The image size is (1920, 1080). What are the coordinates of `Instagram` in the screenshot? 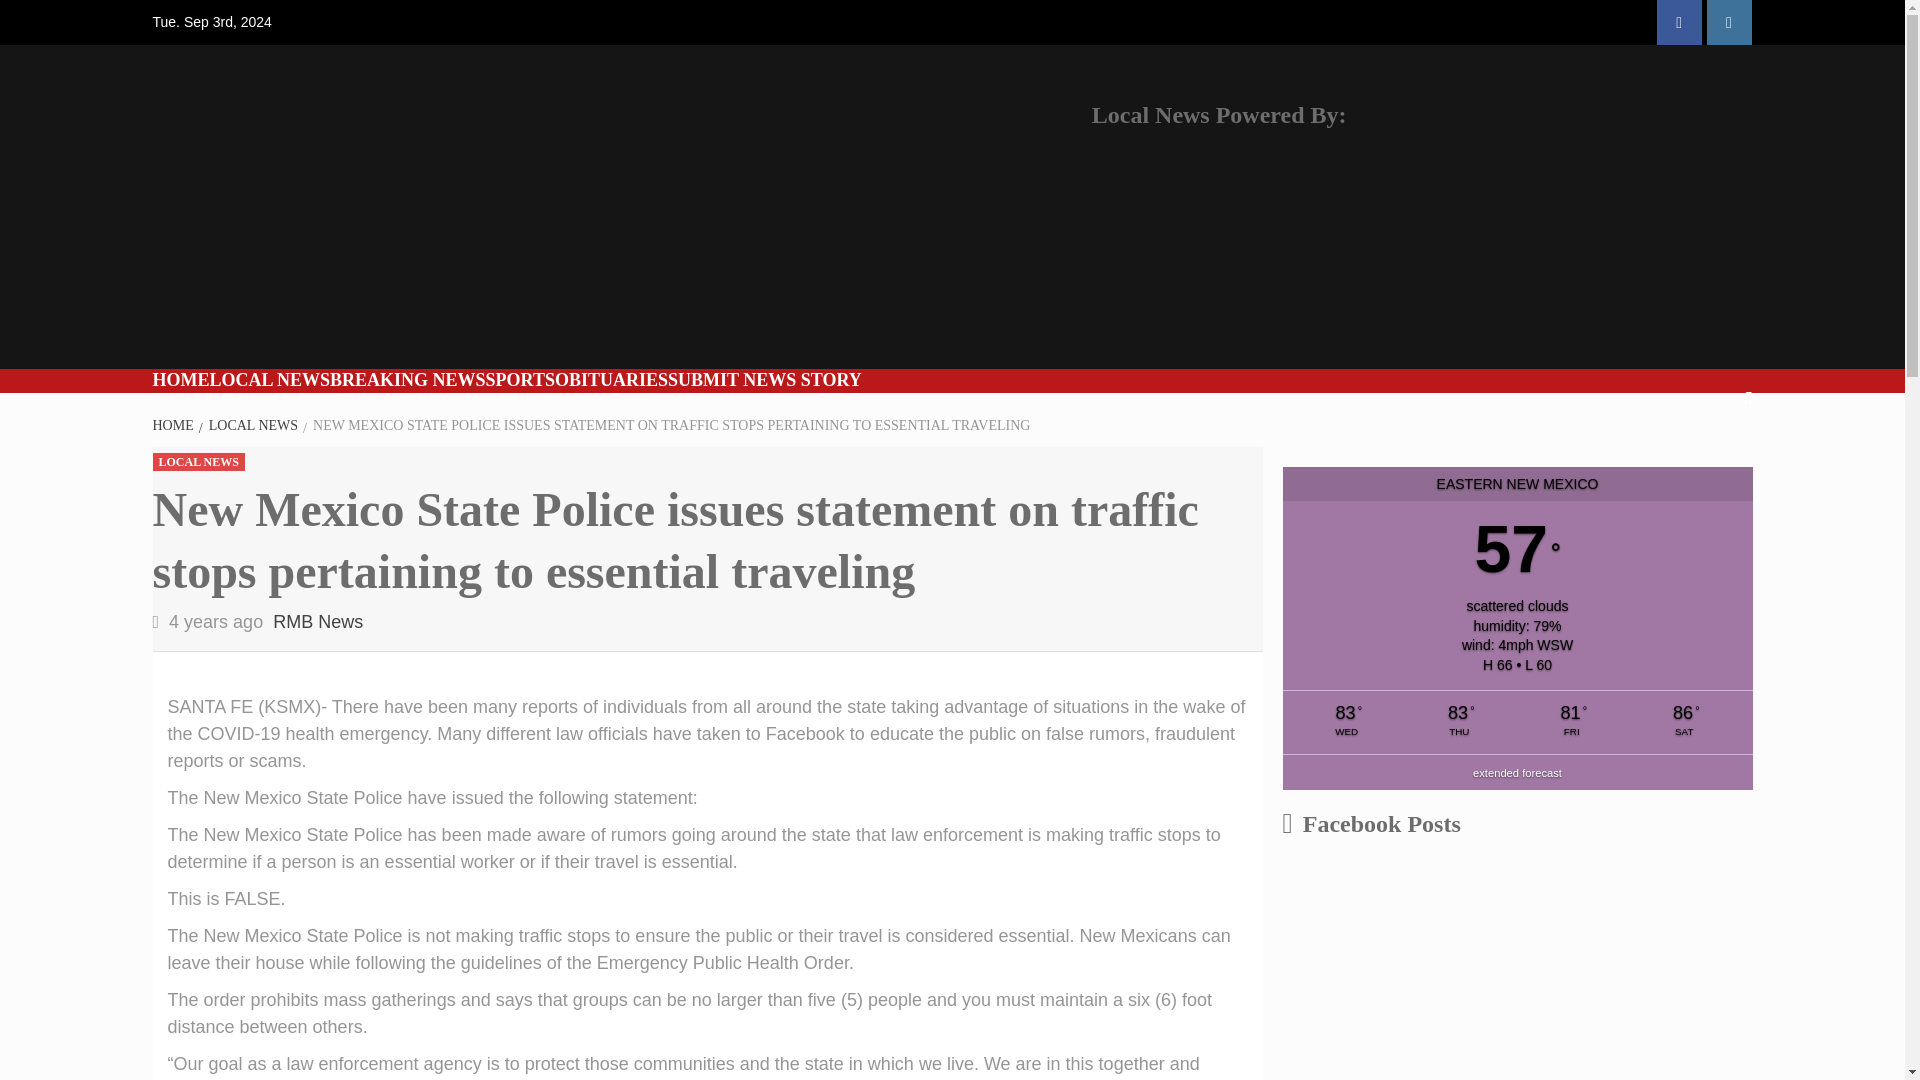 It's located at (1728, 22).